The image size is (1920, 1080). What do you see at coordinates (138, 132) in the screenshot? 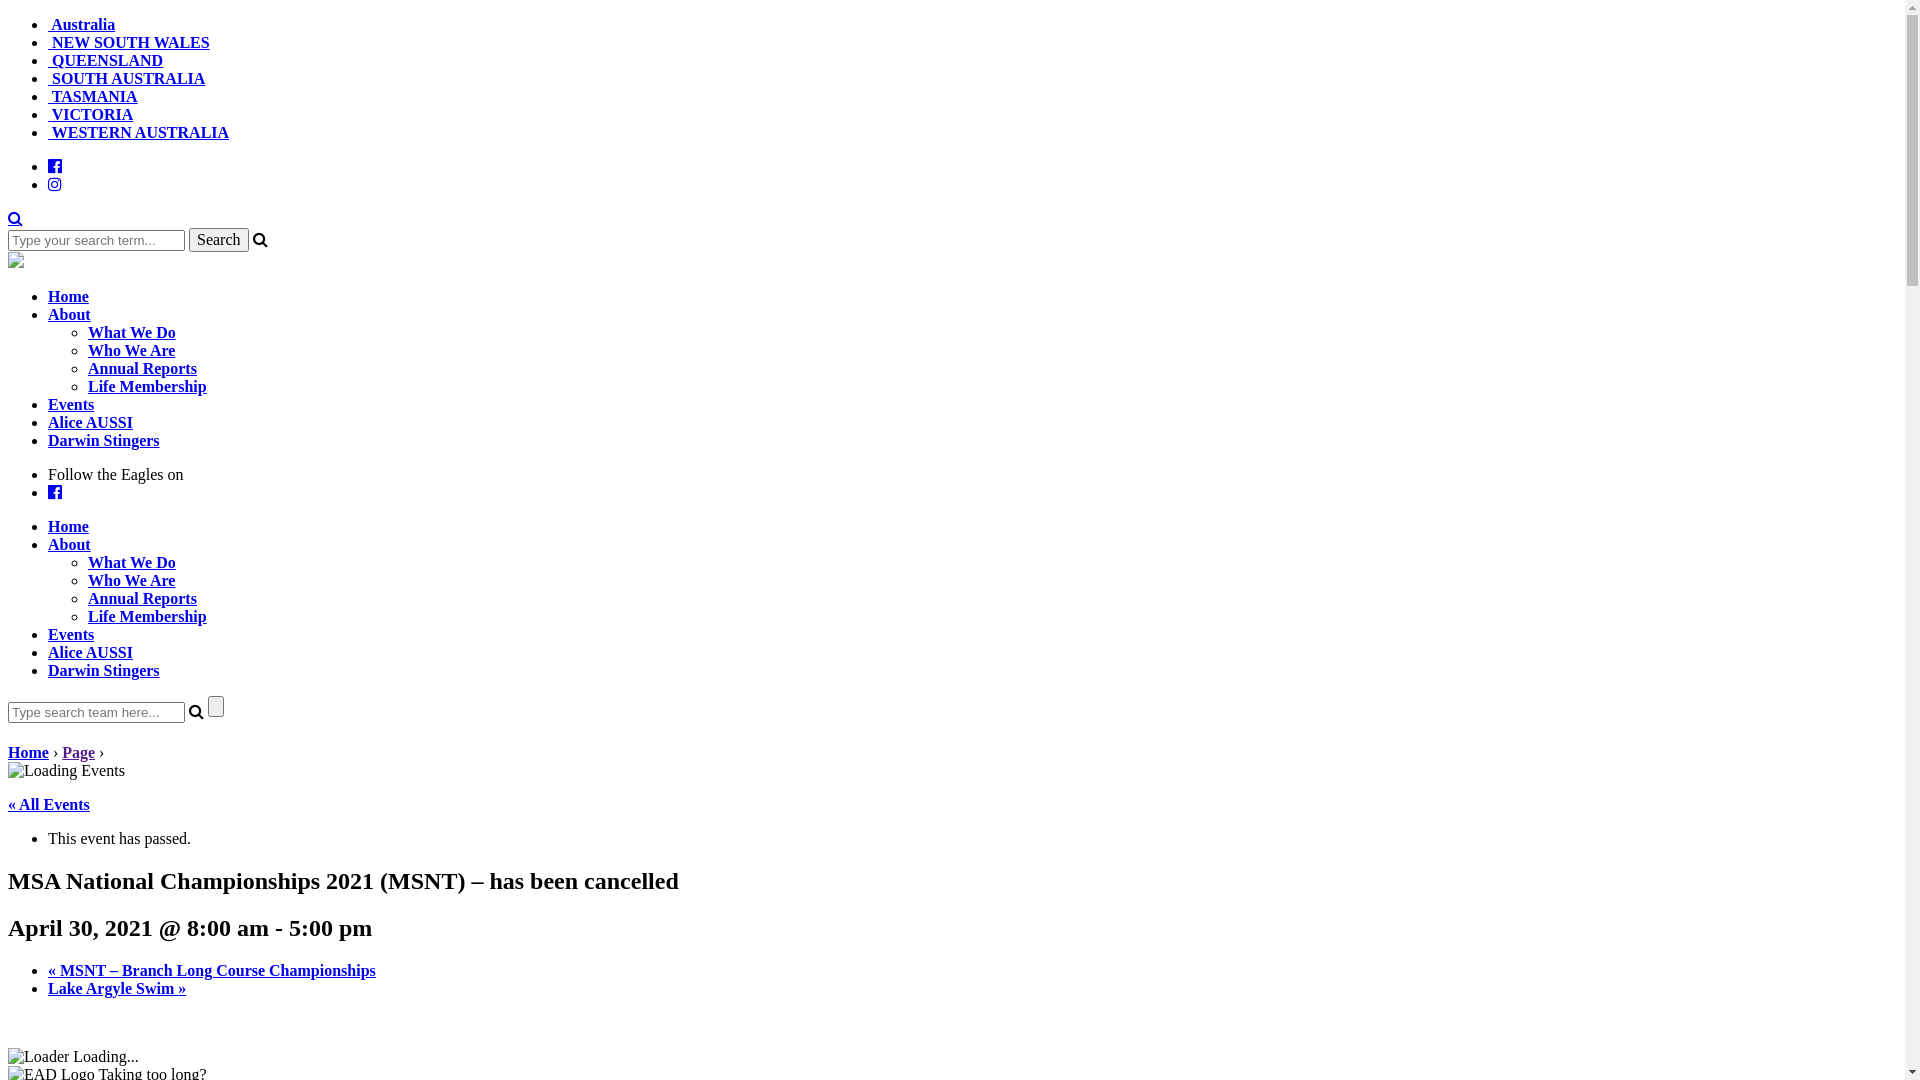
I see `WESTERN AUSTRALIA` at bounding box center [138, 132].